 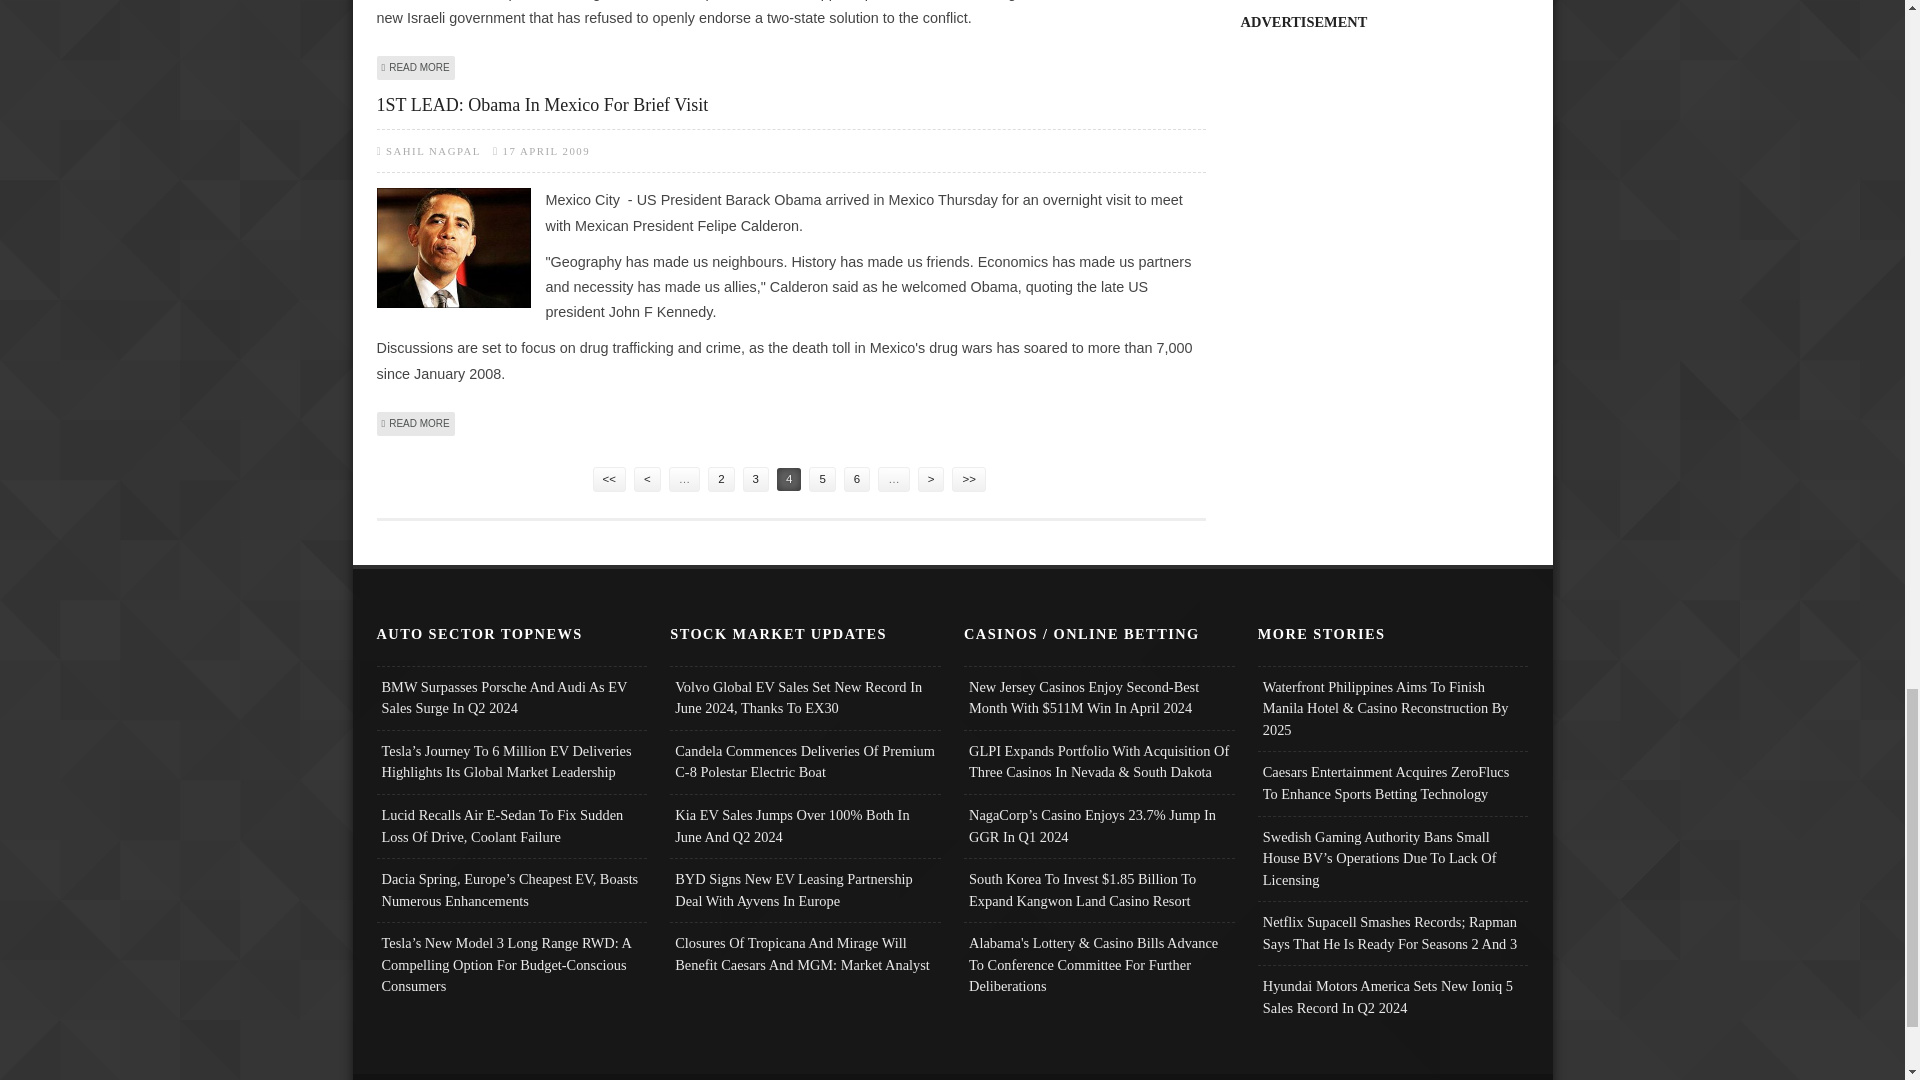 I want to click on 1ST LEAD: Obama In Mexico For Brief Visit, so click(x=790, y=104).